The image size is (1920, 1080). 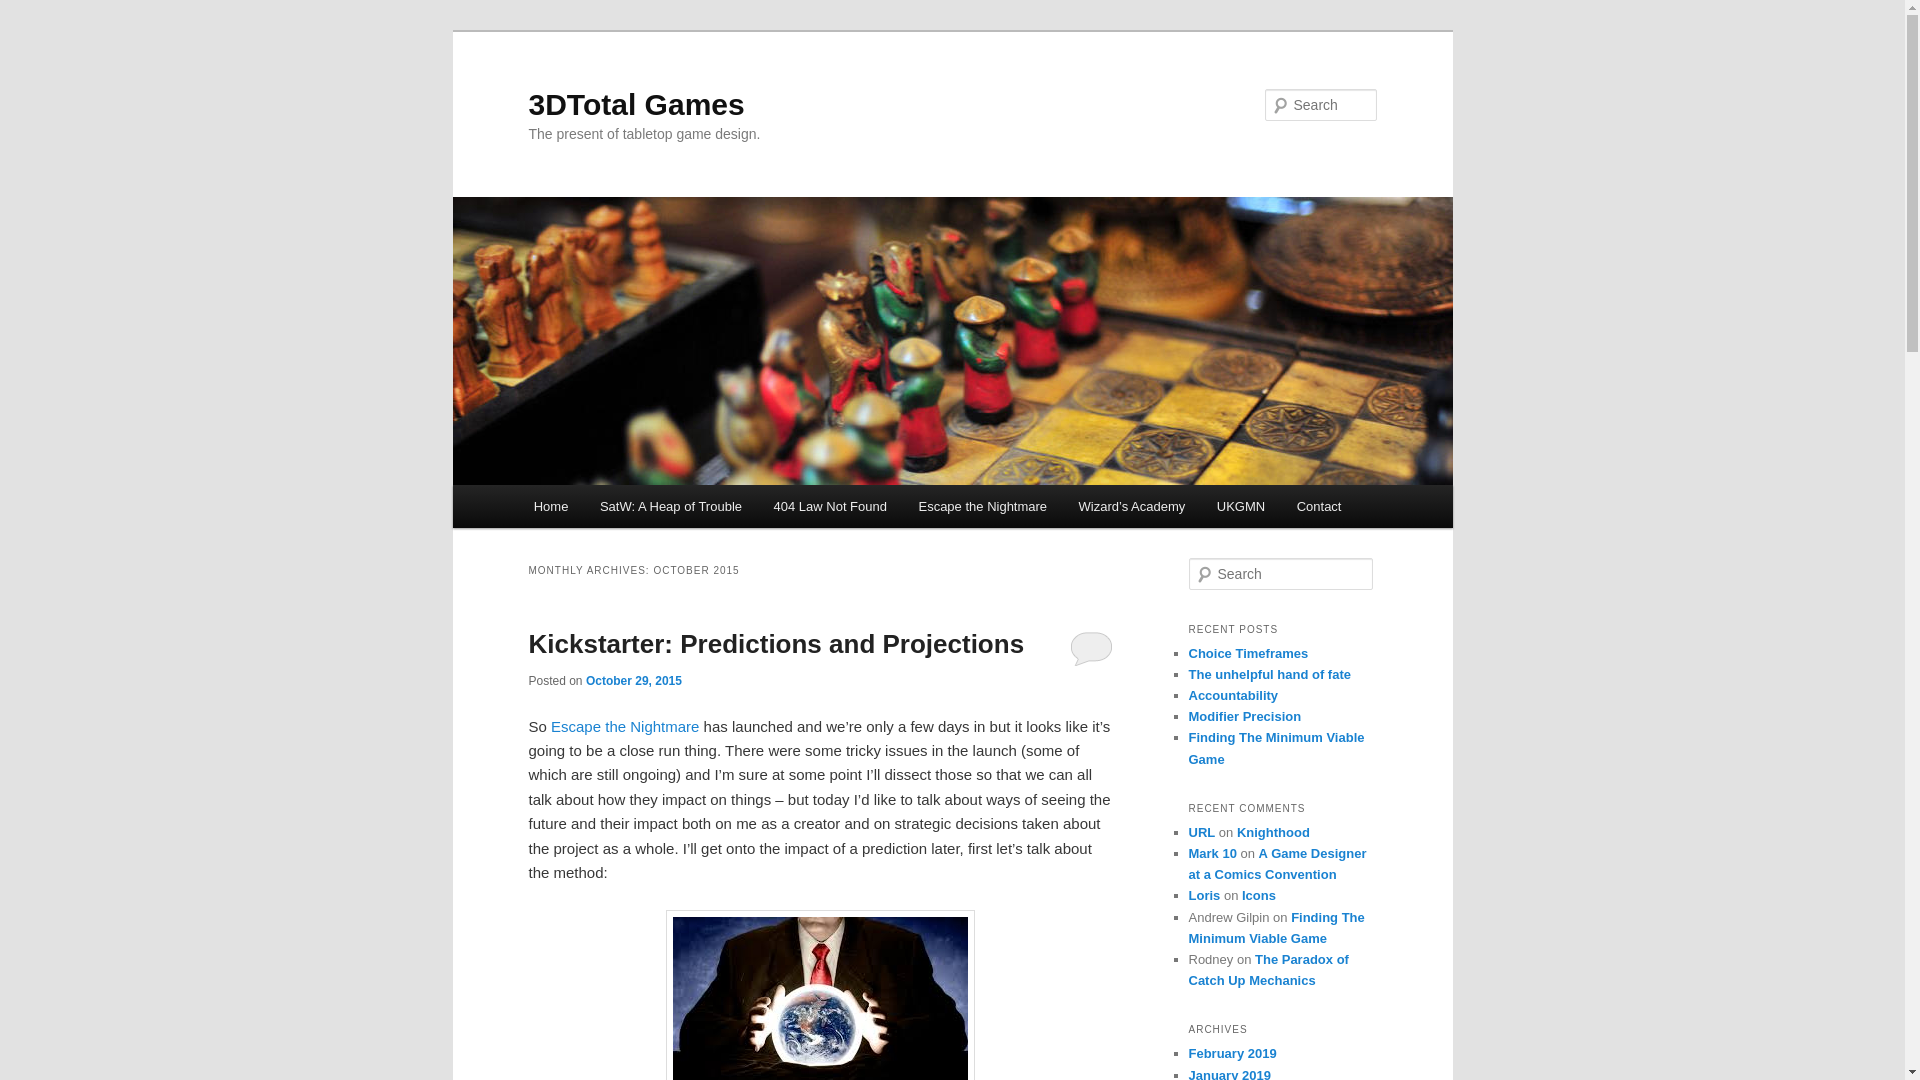 I want to click on URL, so click(x=1202, y=832).